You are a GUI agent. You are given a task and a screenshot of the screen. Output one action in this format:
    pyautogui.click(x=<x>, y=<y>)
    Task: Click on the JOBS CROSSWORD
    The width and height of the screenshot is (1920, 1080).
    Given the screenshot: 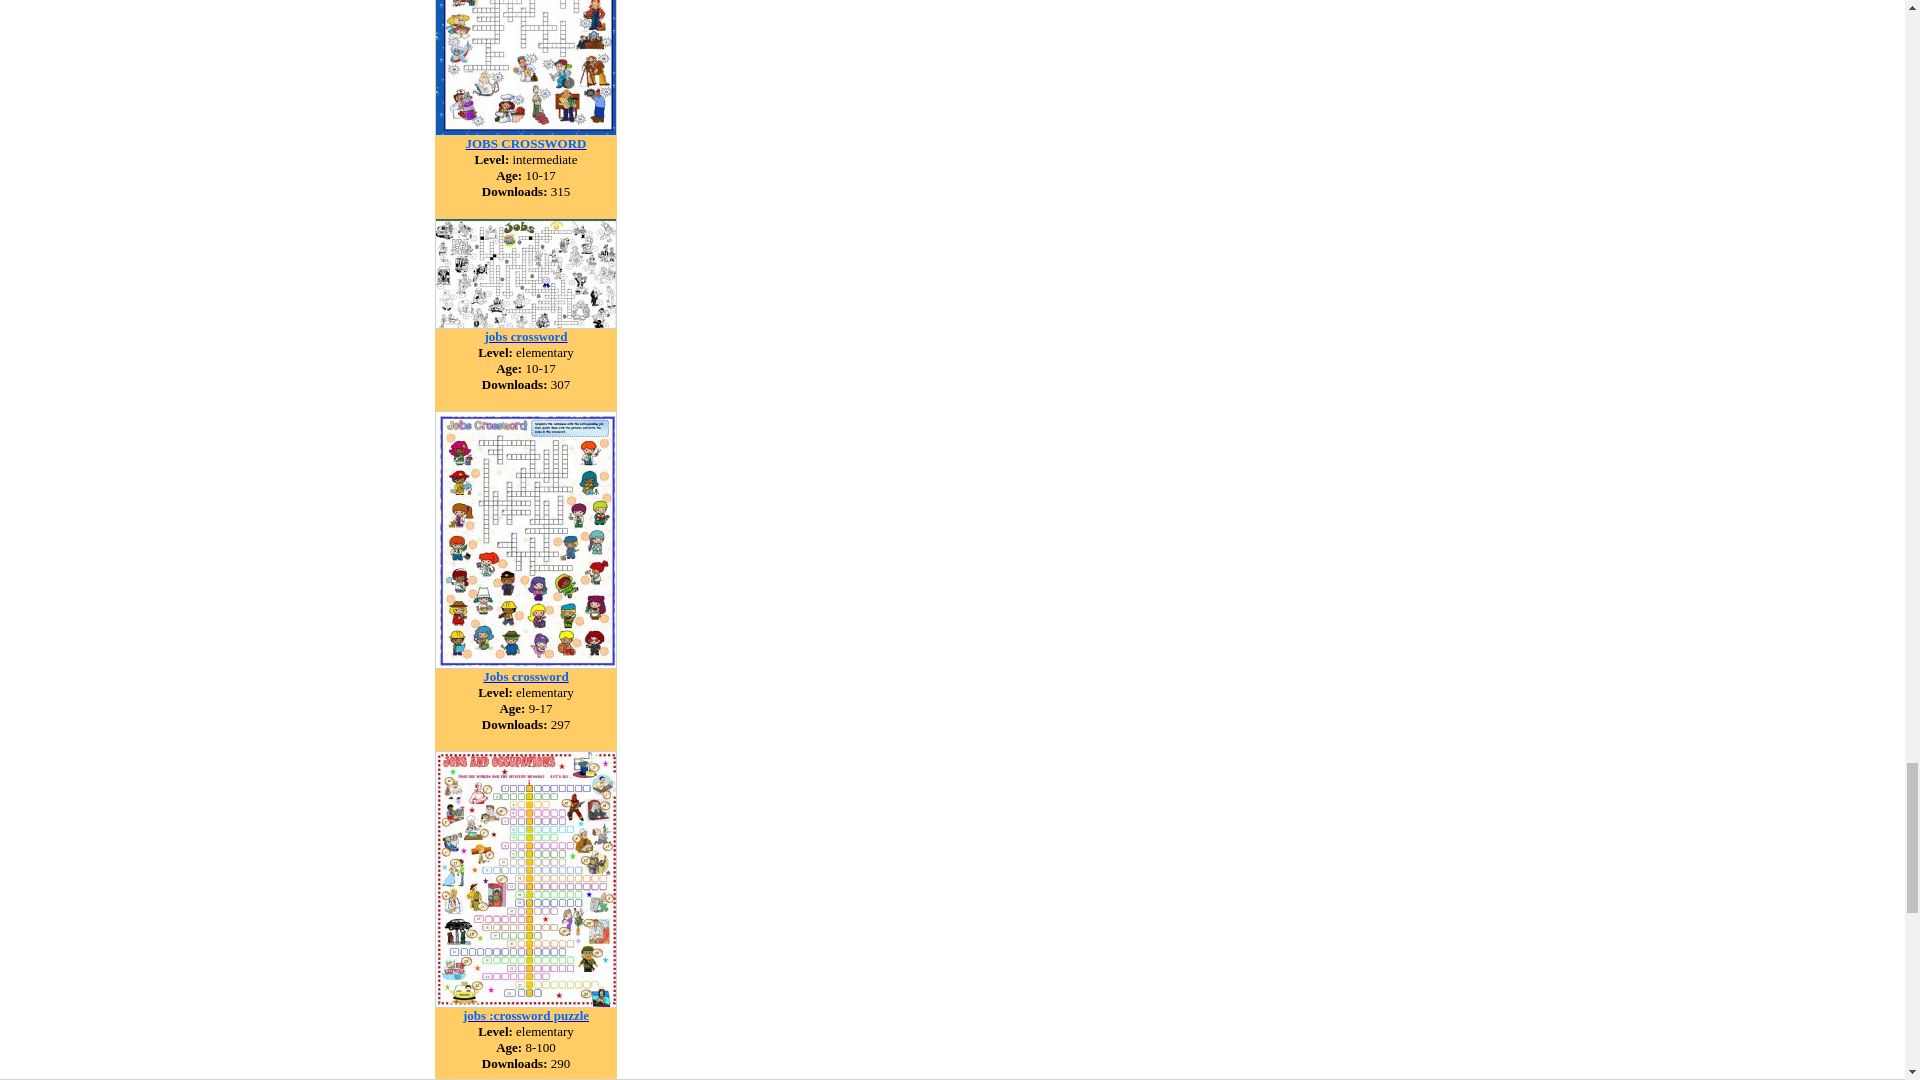 What is the action you would take?
    pyautogui.click(x=526, y=142)
    